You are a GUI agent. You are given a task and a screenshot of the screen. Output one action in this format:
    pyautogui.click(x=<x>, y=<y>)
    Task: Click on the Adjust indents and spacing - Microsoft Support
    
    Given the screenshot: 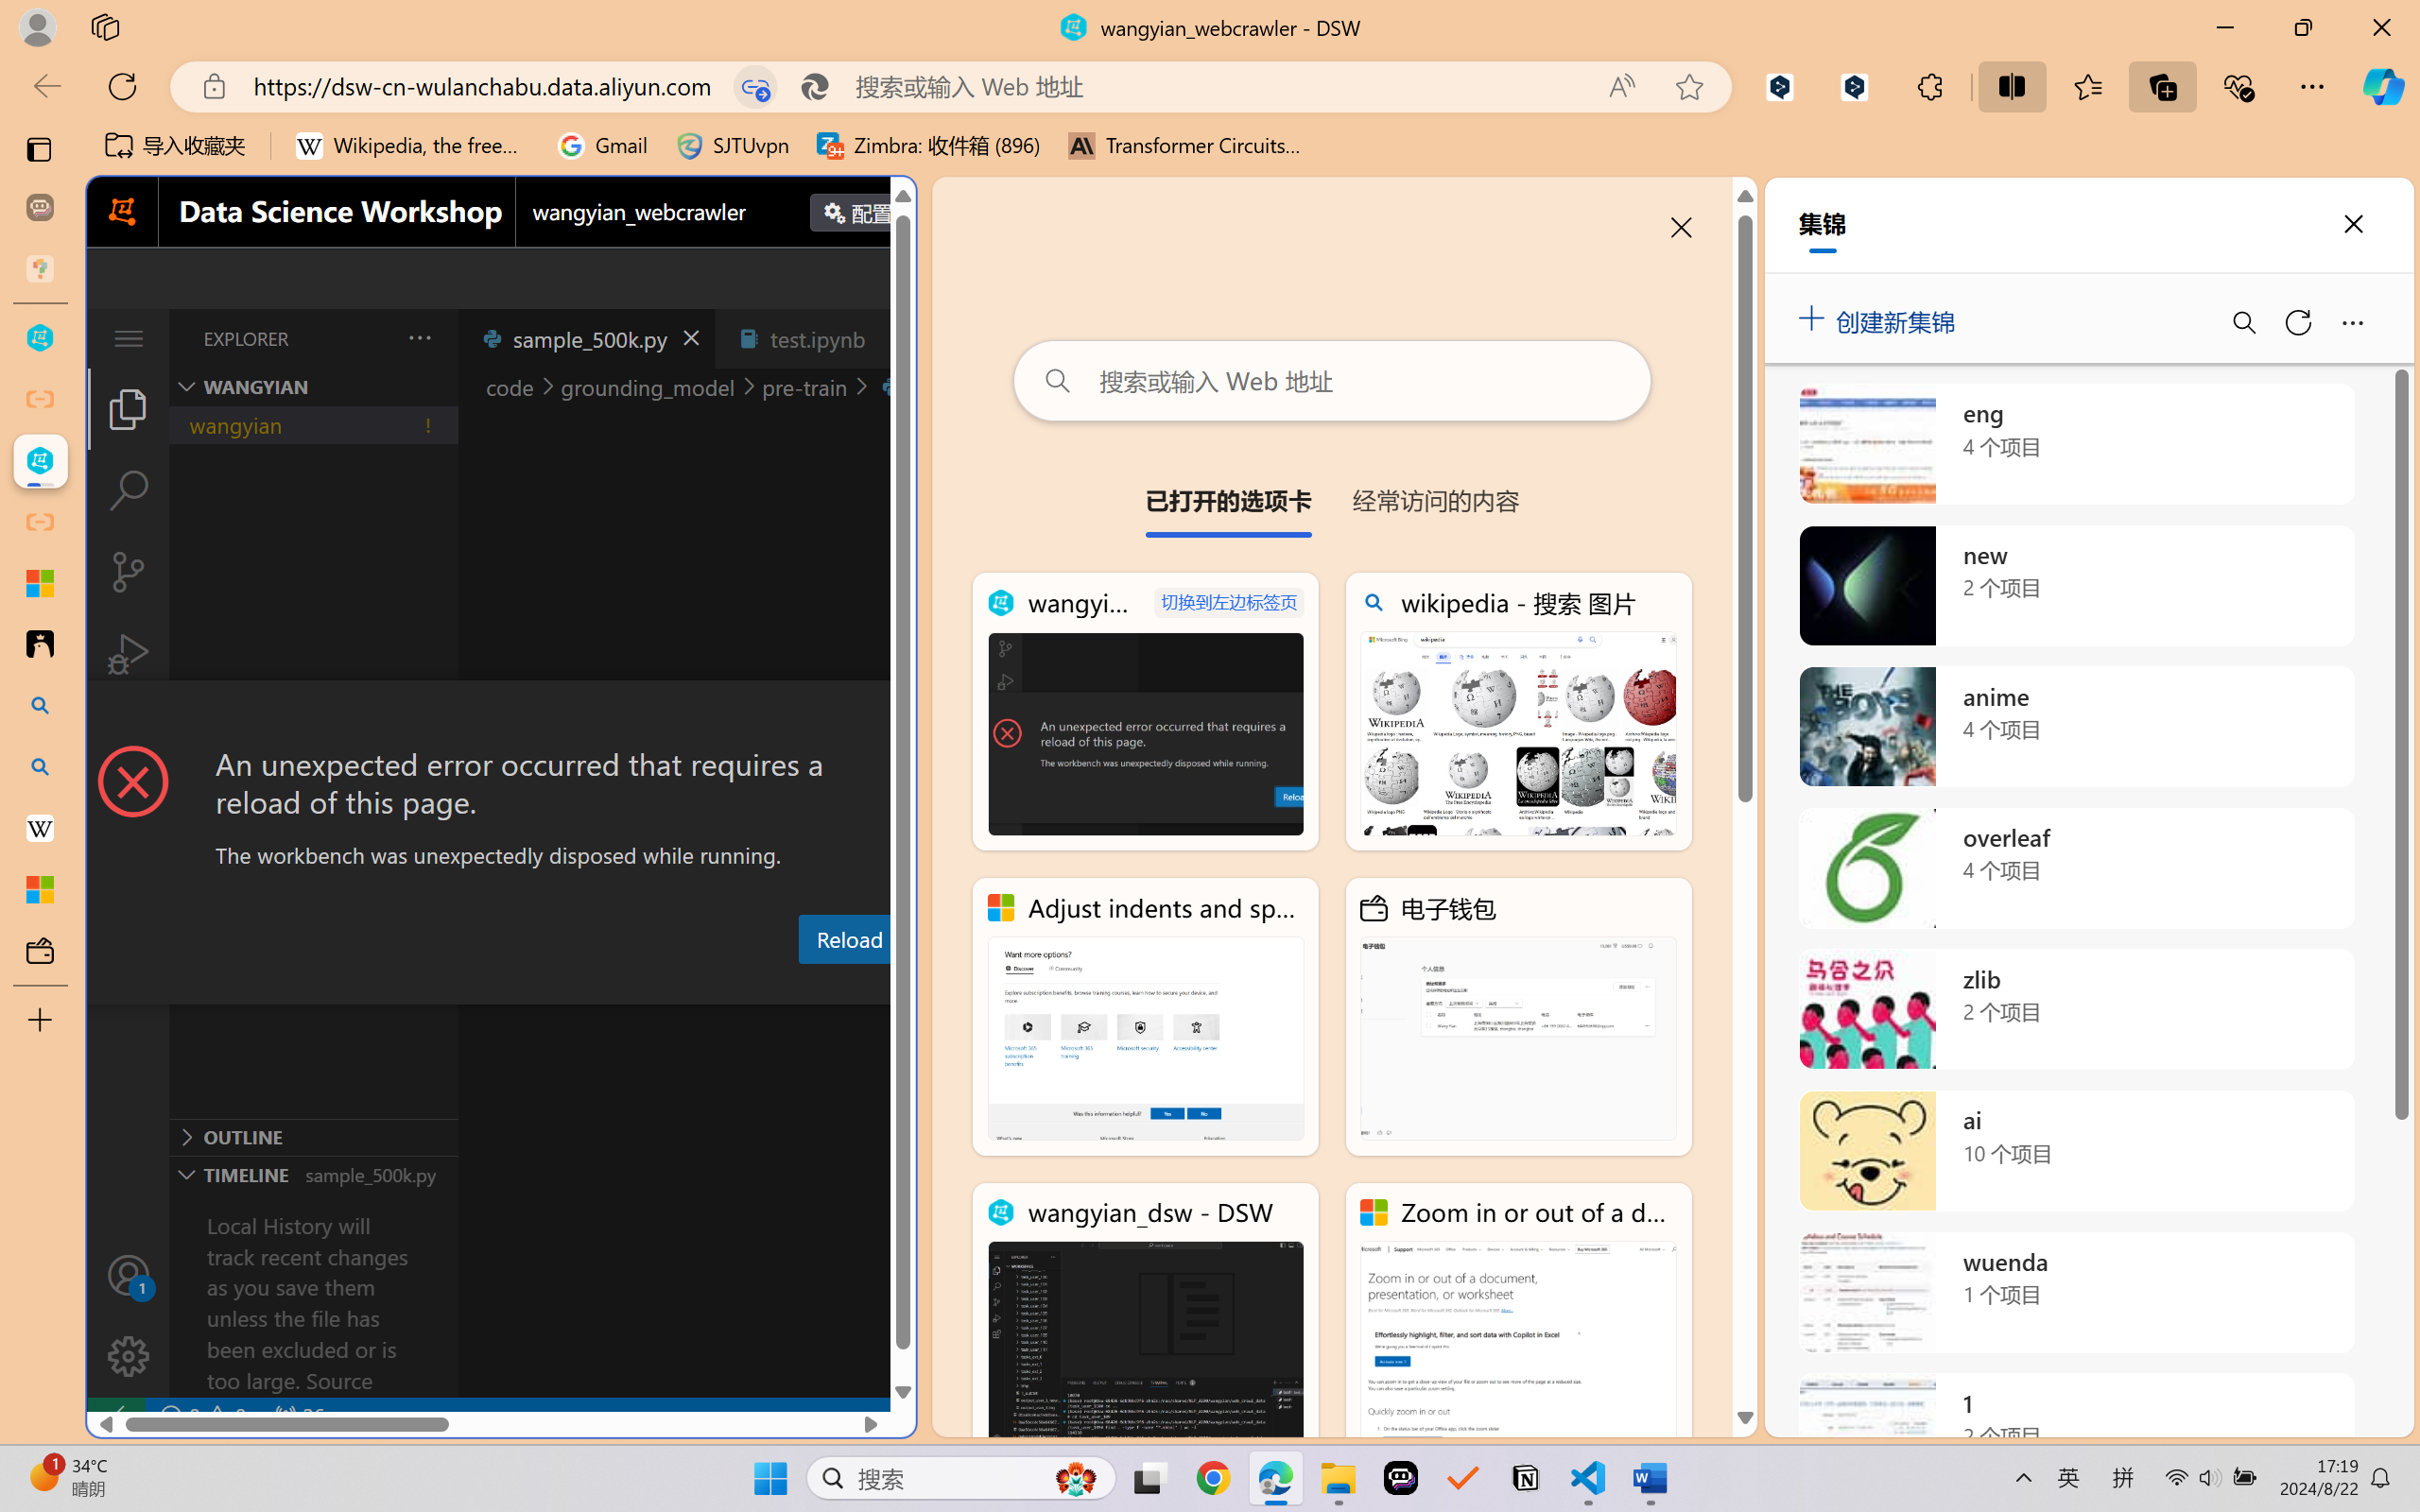 What is the action you would take?
    pyautogui.click(x=1146, y=1017)
    